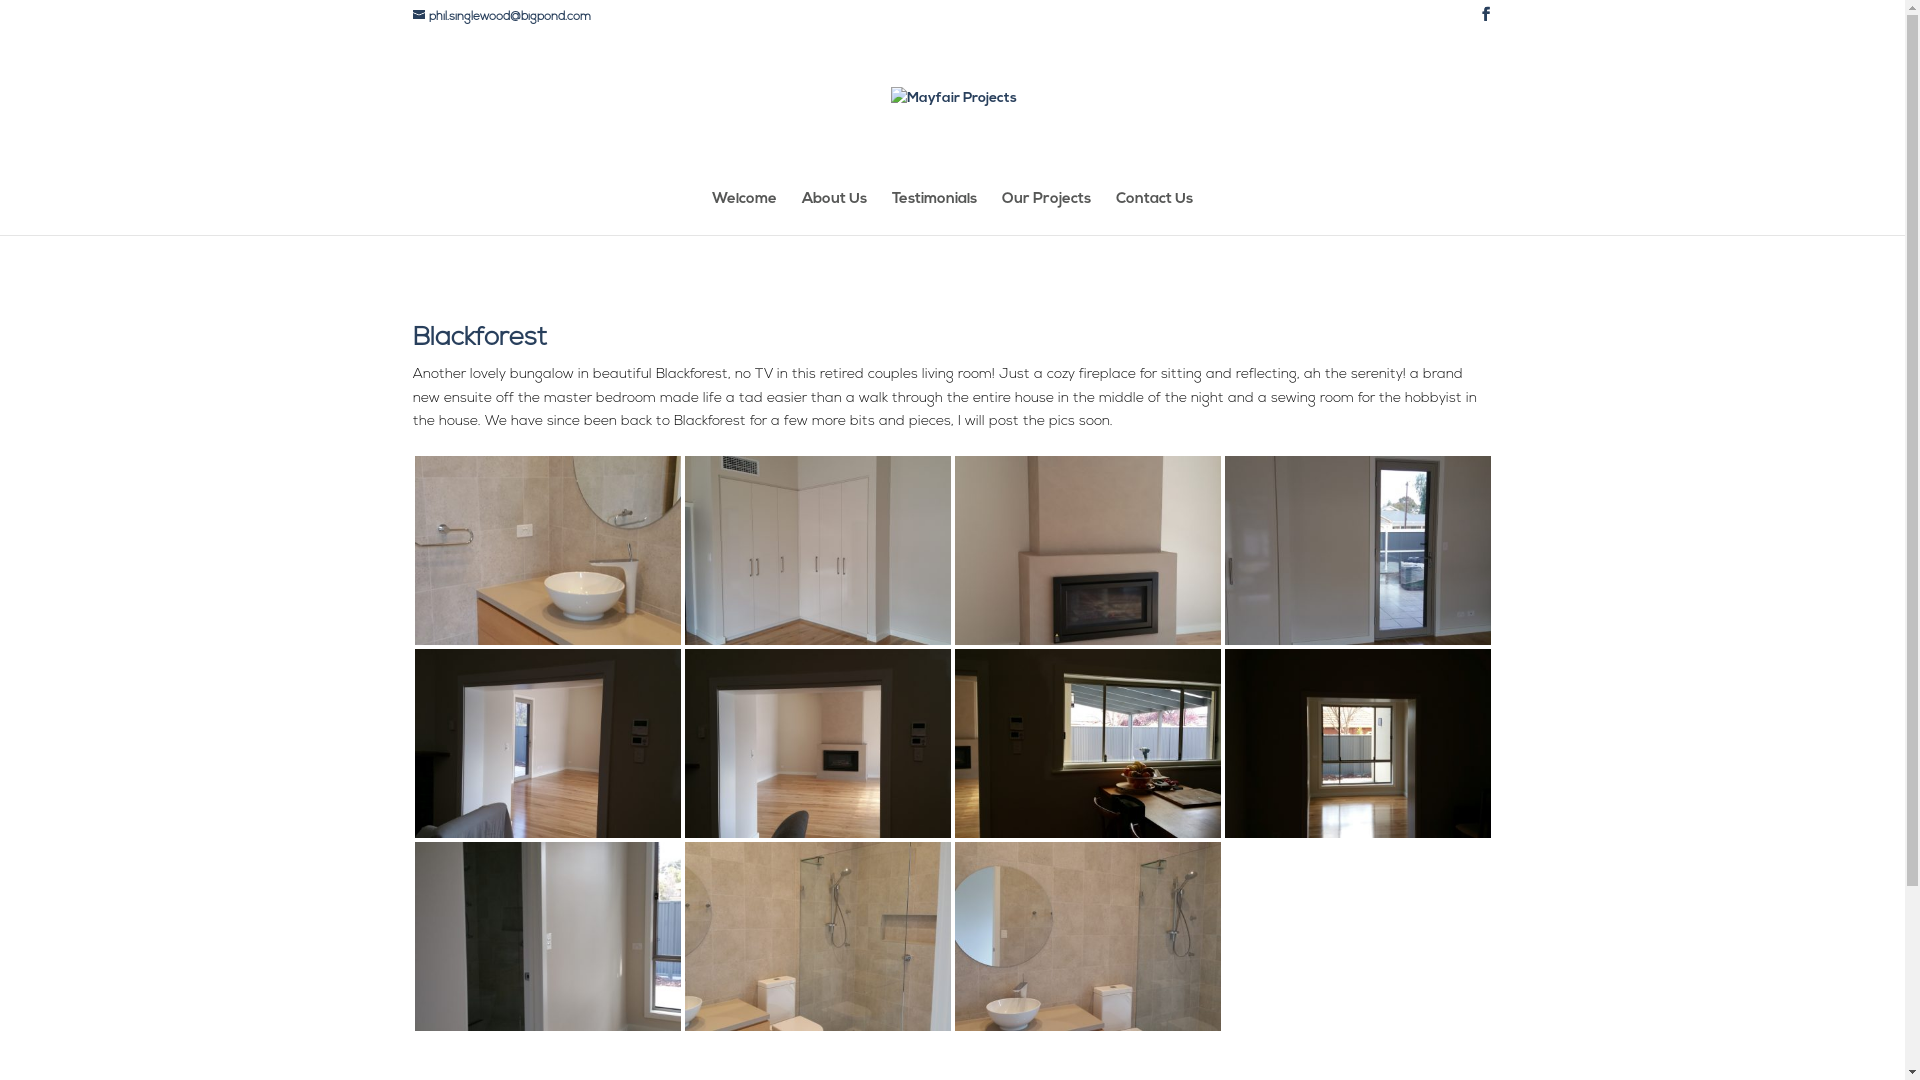  I want to click on Mayfair_Projects_Blackforest (2), so click(817, 644).